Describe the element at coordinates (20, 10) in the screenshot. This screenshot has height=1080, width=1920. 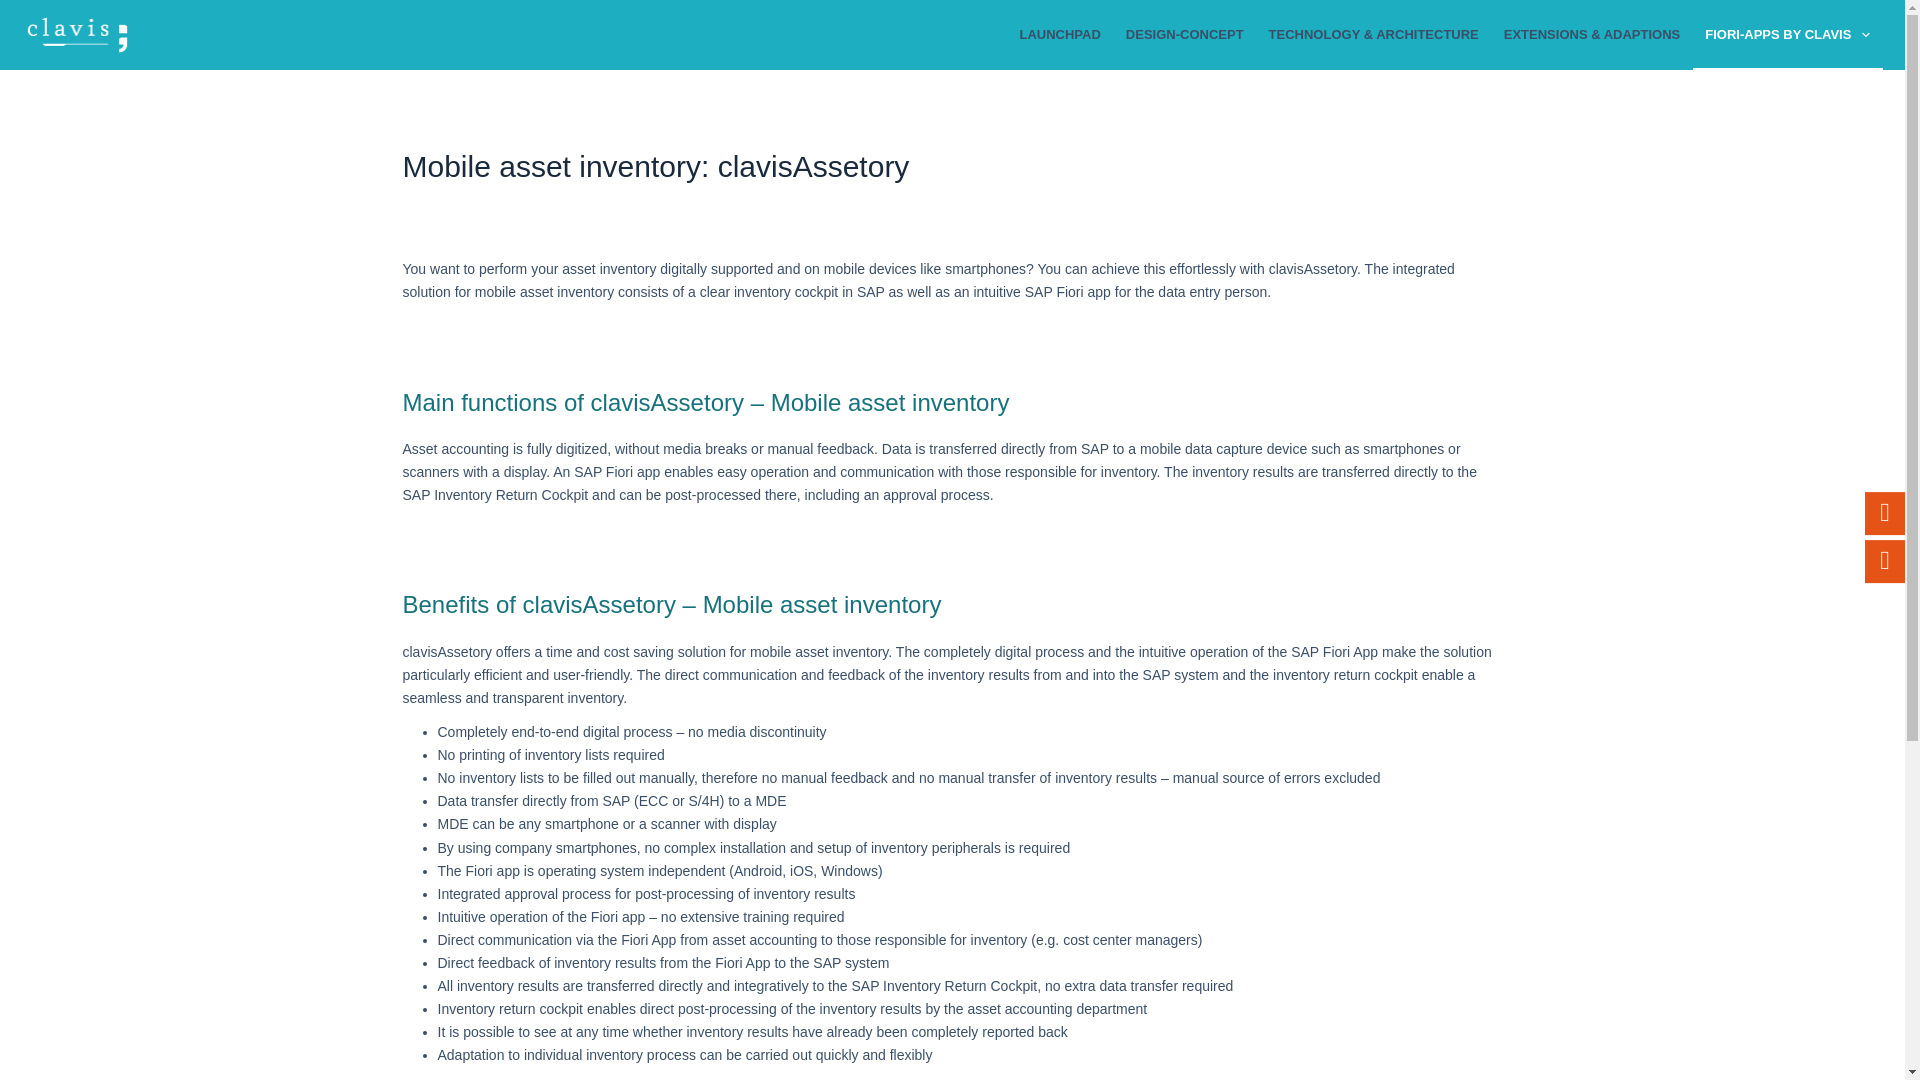
I see `Zum Inhalt springen` at that location.